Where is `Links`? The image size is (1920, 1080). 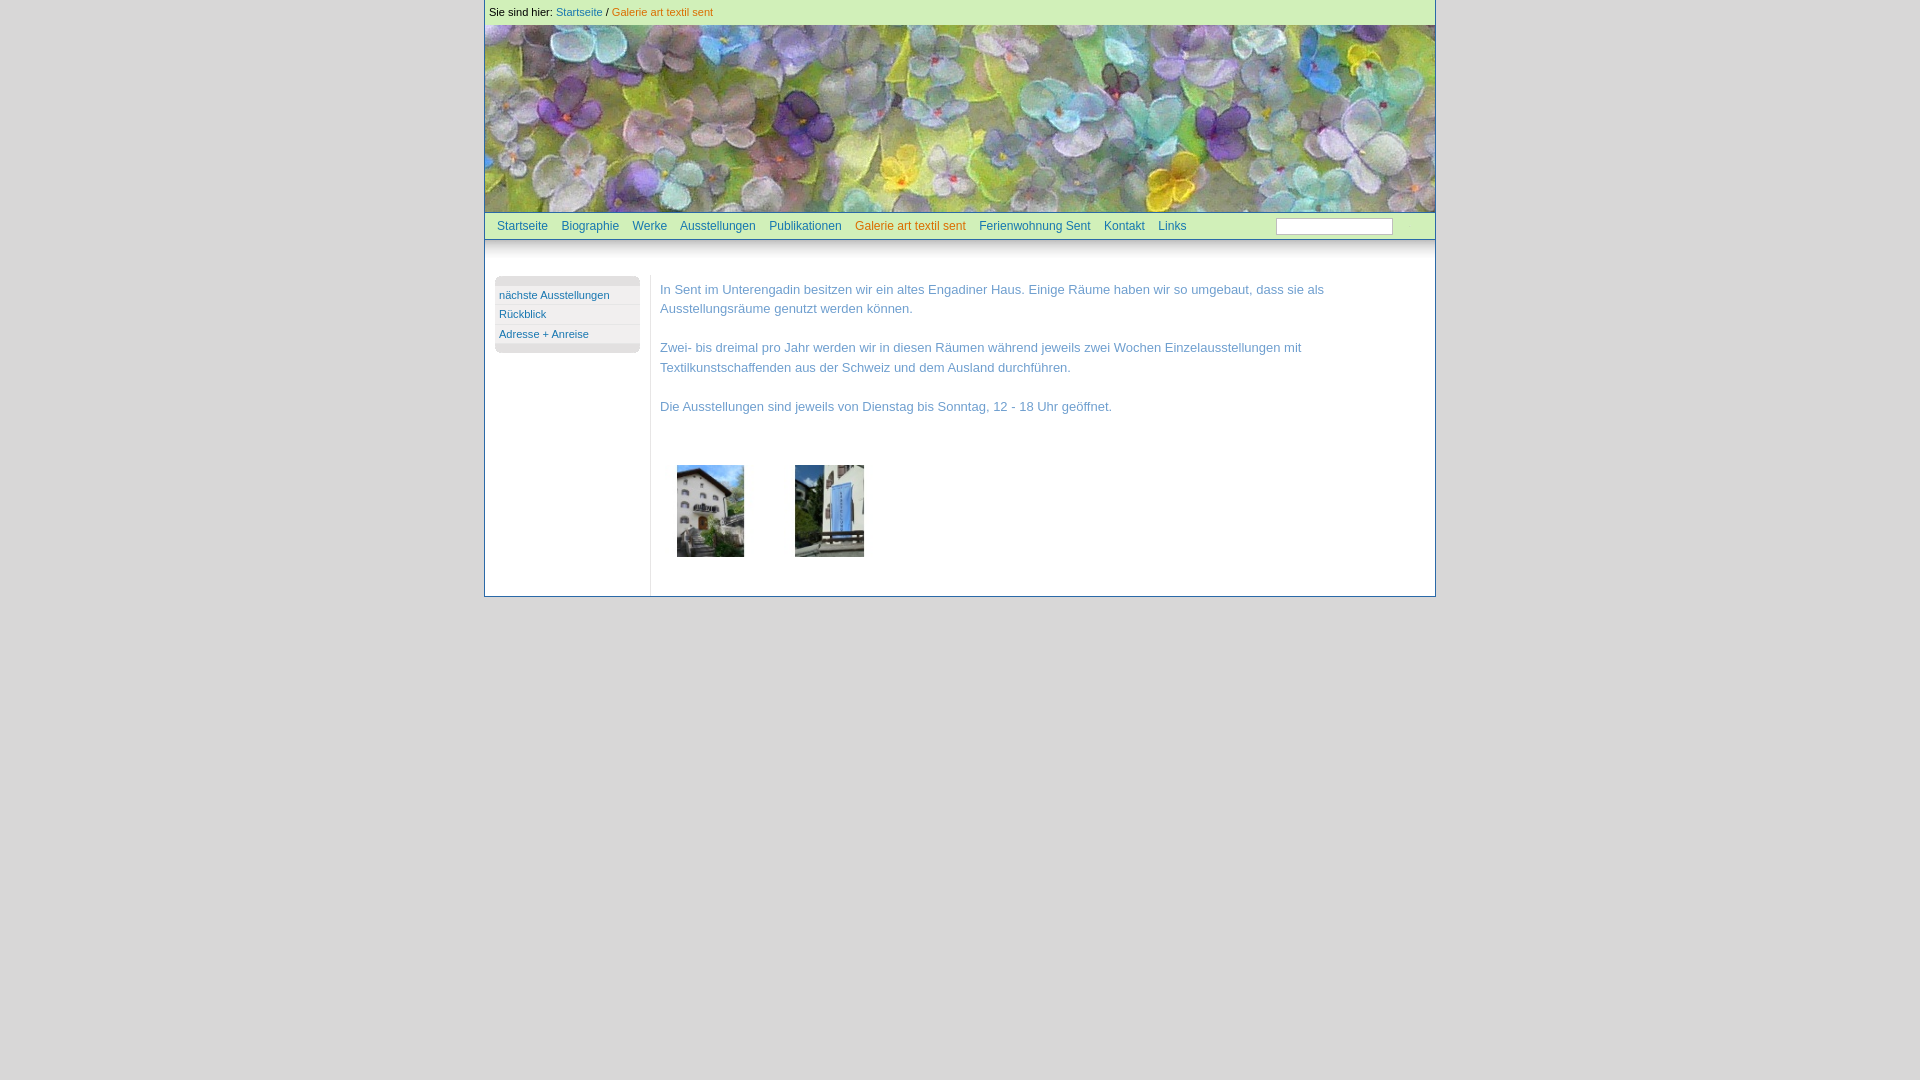 Links is located at coordinates (1172, 226).